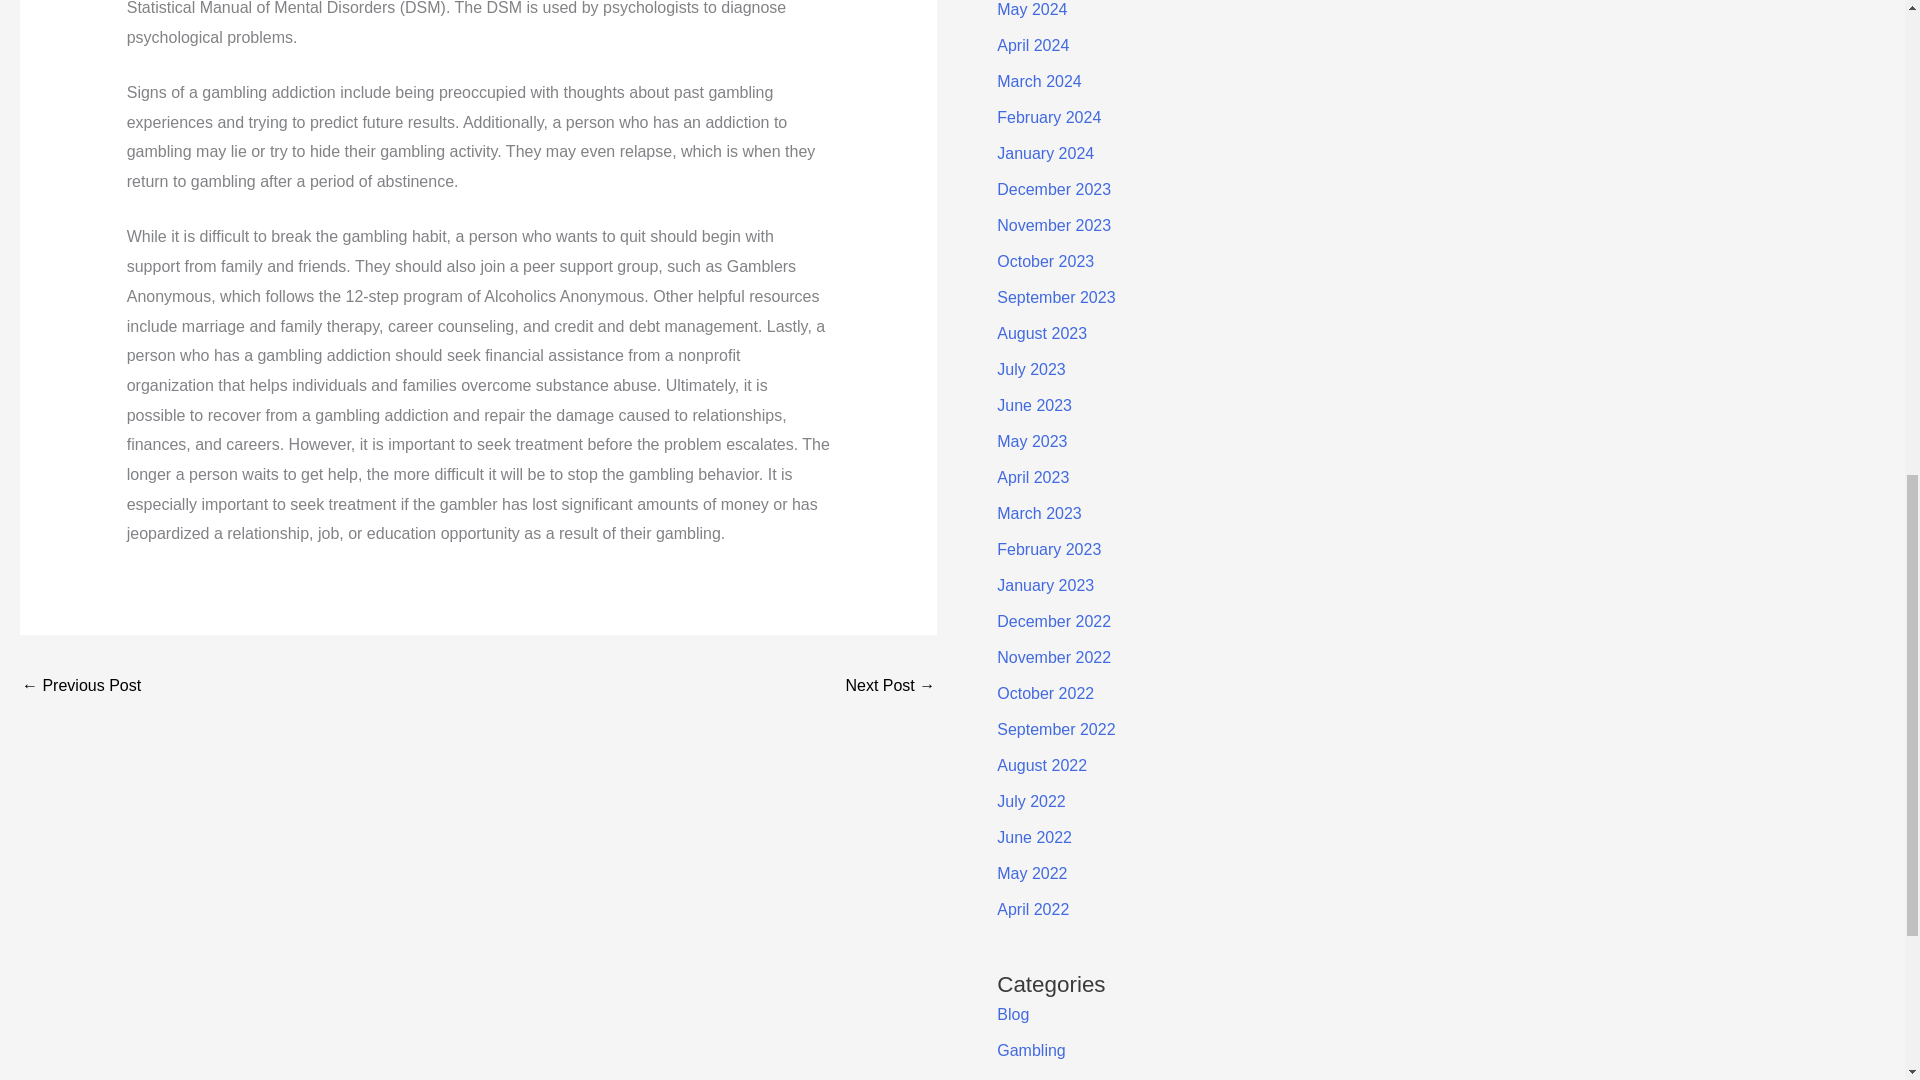 The image size is (1920, 1080). What do you see at coordinates (1054, 658) in the screenshot?
I see `November 2022` at bounding box center [1054, 658].